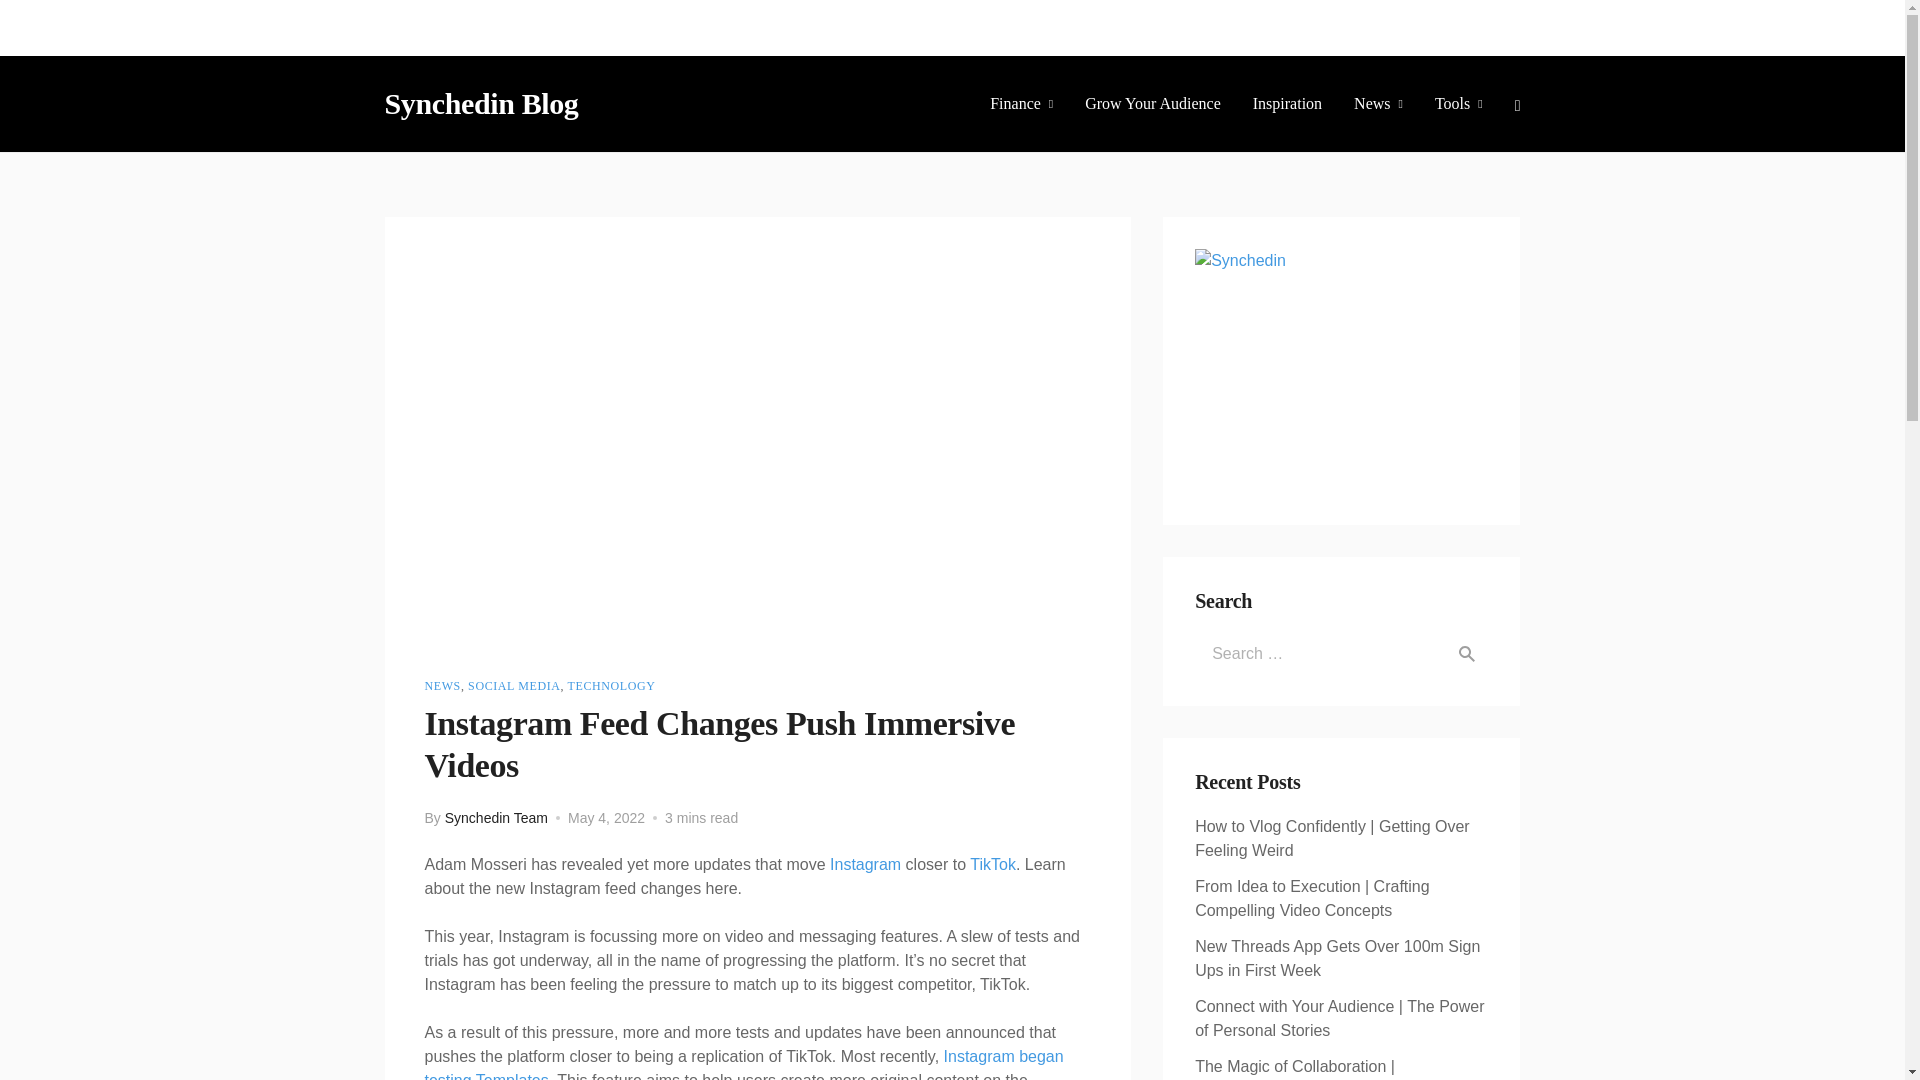 The height and width of the screenshot is (1080, 1920). I want to click on TECHNOLOGY, so click(612, 686).